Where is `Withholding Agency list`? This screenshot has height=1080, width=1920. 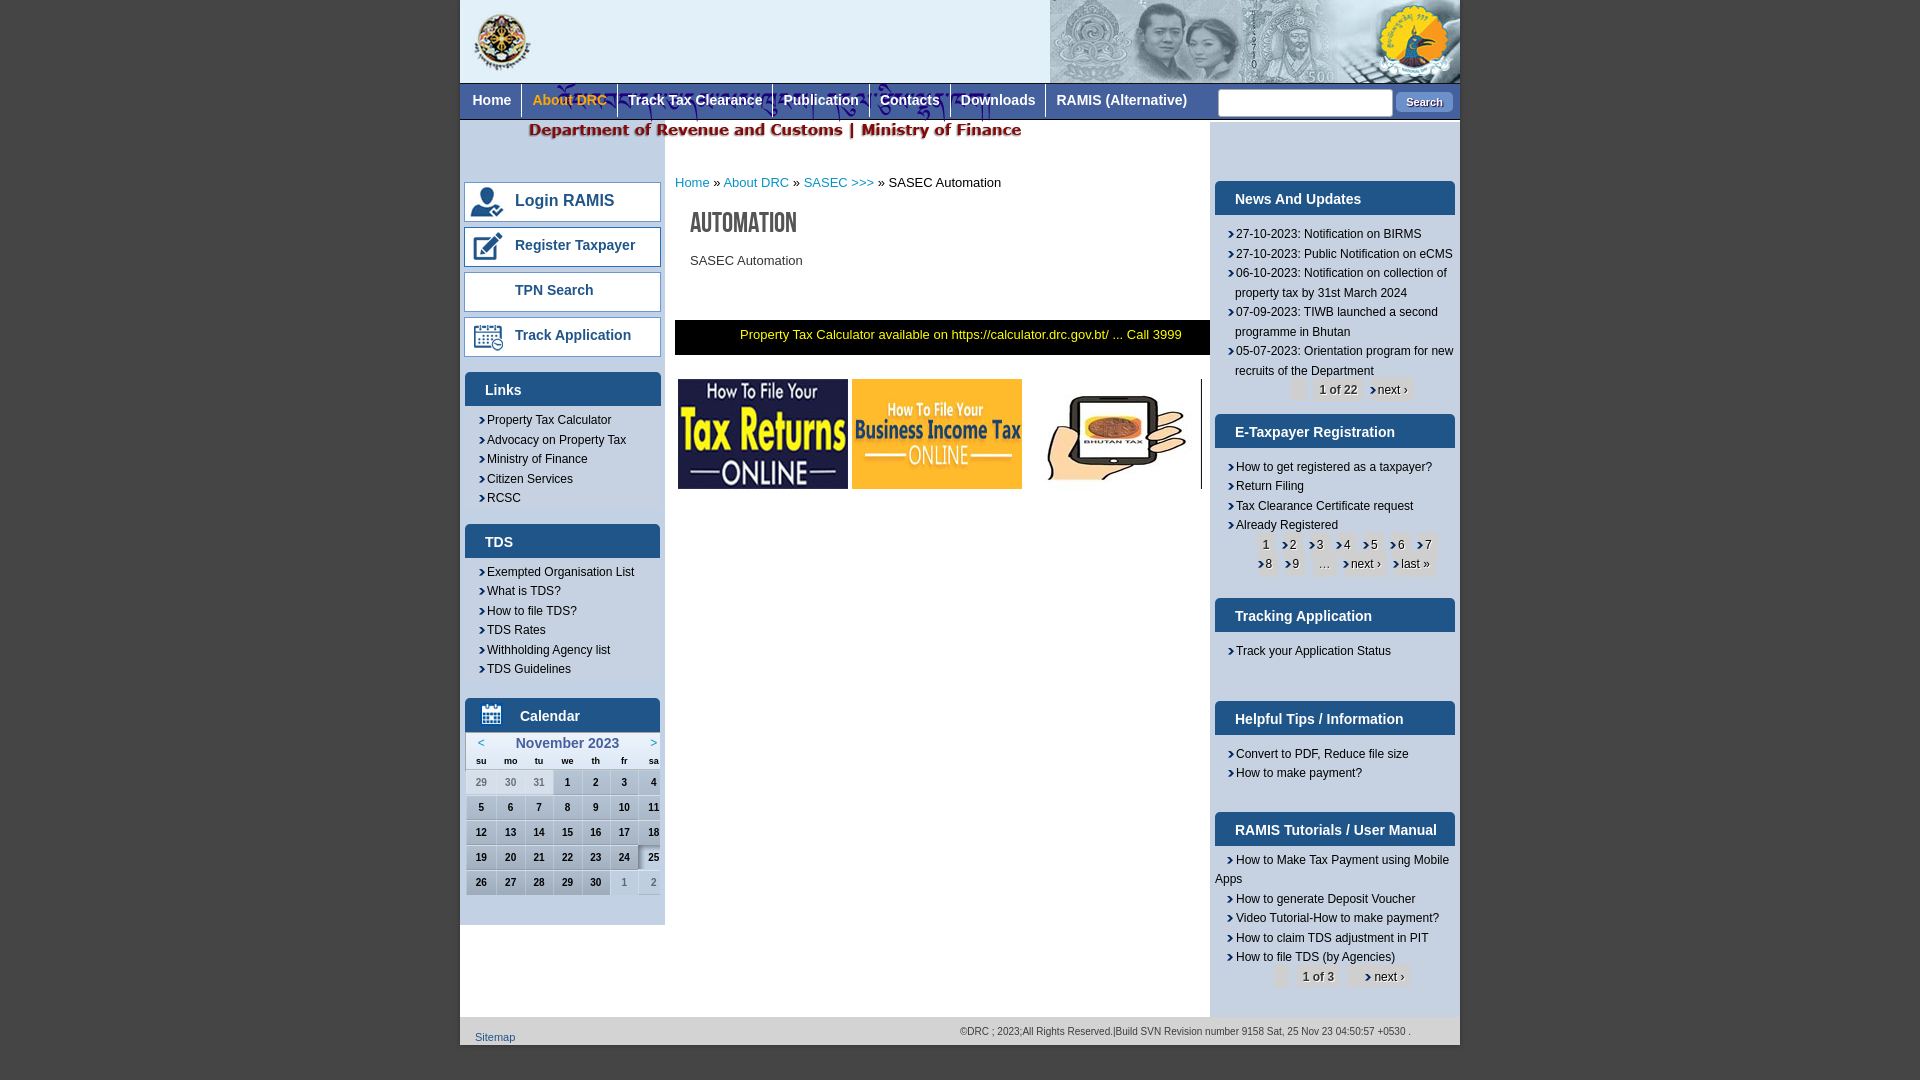 Withholding Agency list is located at coordinates (544, 650).